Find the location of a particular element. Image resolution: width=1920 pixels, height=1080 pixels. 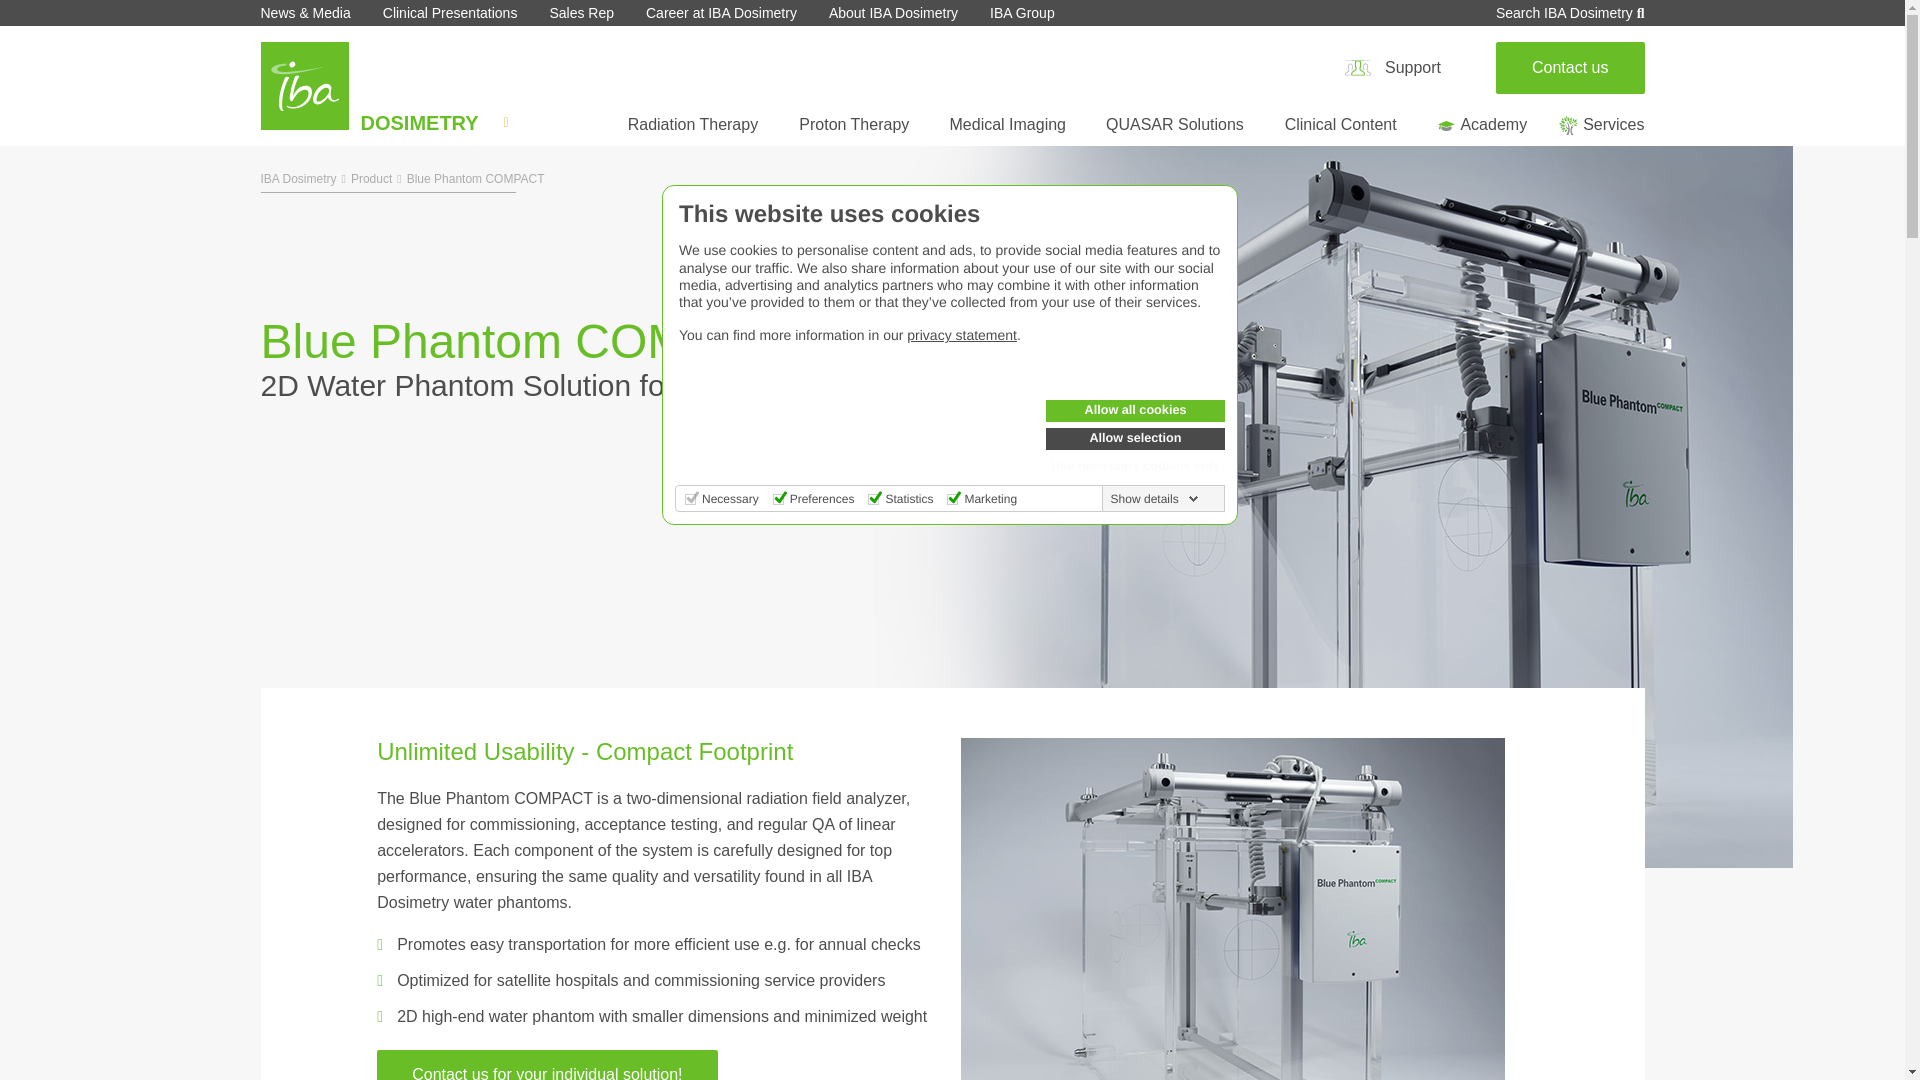

Use necessary cookies only is located at coordinates (1135, 466).